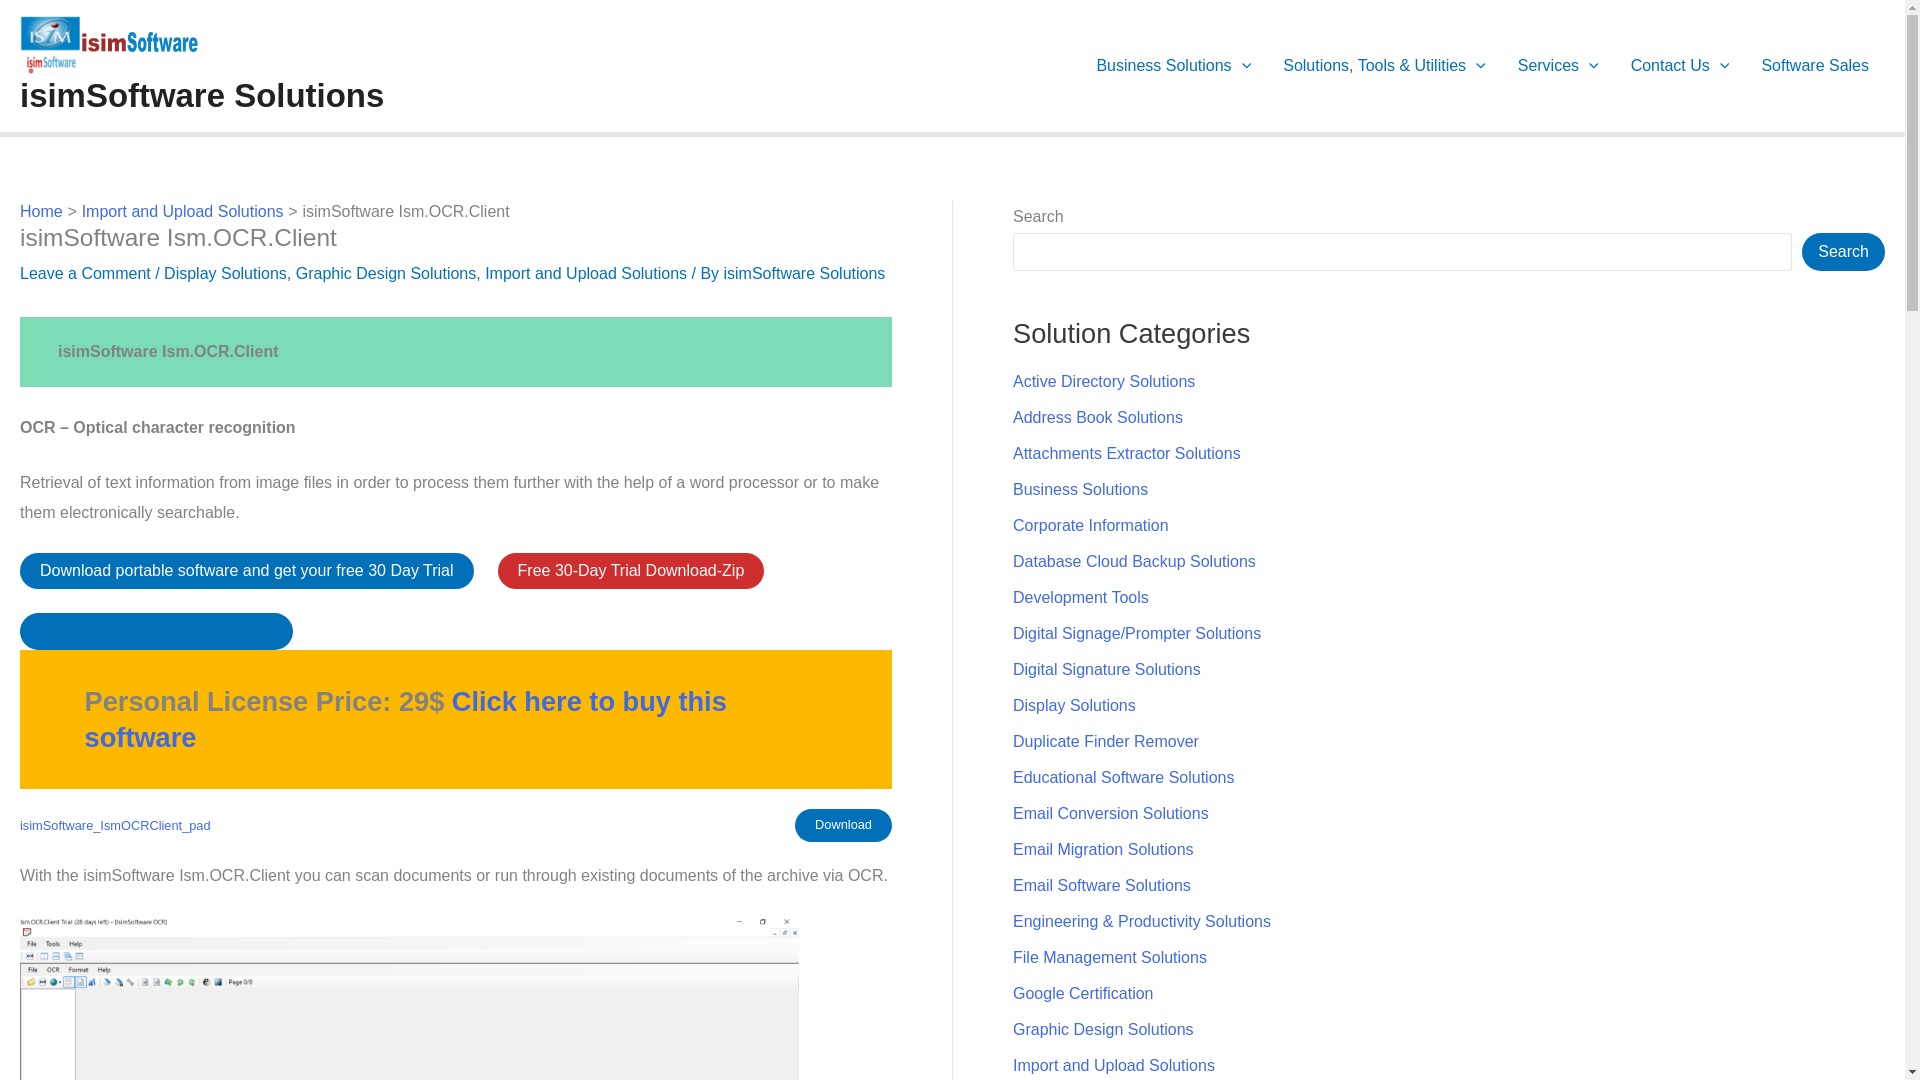 This screenshot has width=1920, height=1080. What do you see at coordinates (1680, 65) in the screenshot?
I see `Contact Us` at bounding box center [1680, 65].